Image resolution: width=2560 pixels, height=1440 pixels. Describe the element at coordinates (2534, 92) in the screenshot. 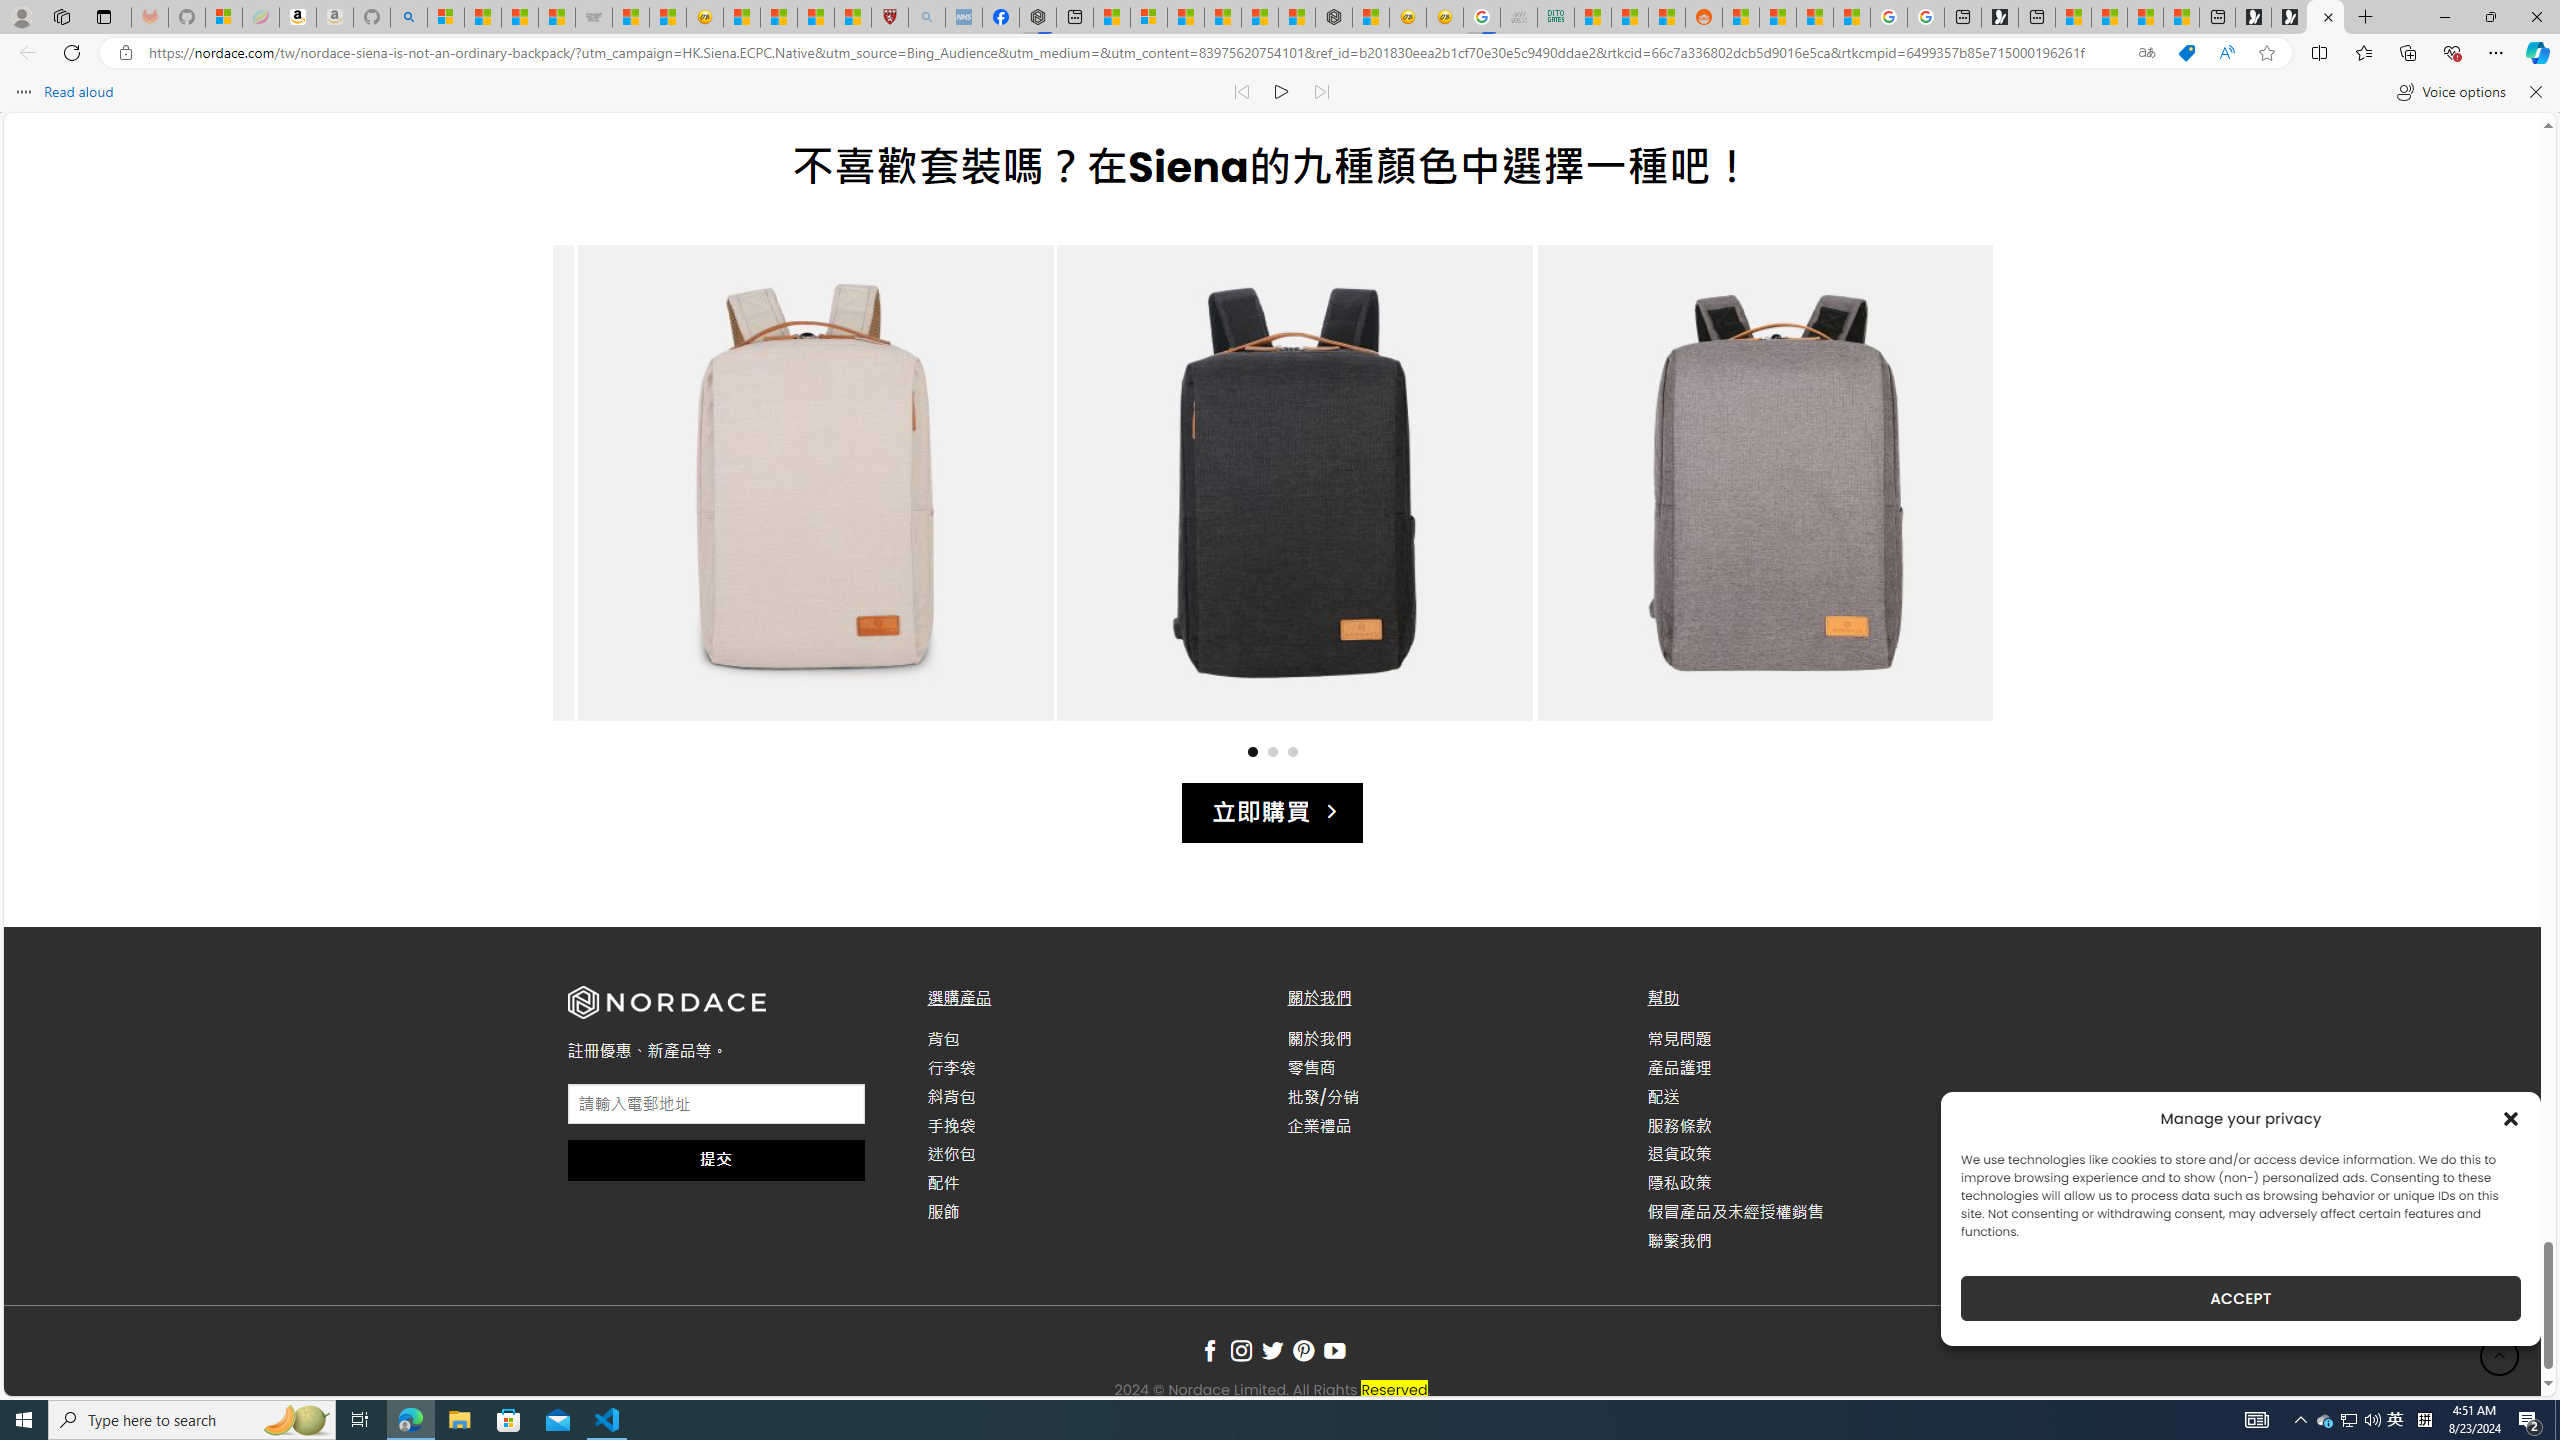

I see `Close read aloud` at that location.